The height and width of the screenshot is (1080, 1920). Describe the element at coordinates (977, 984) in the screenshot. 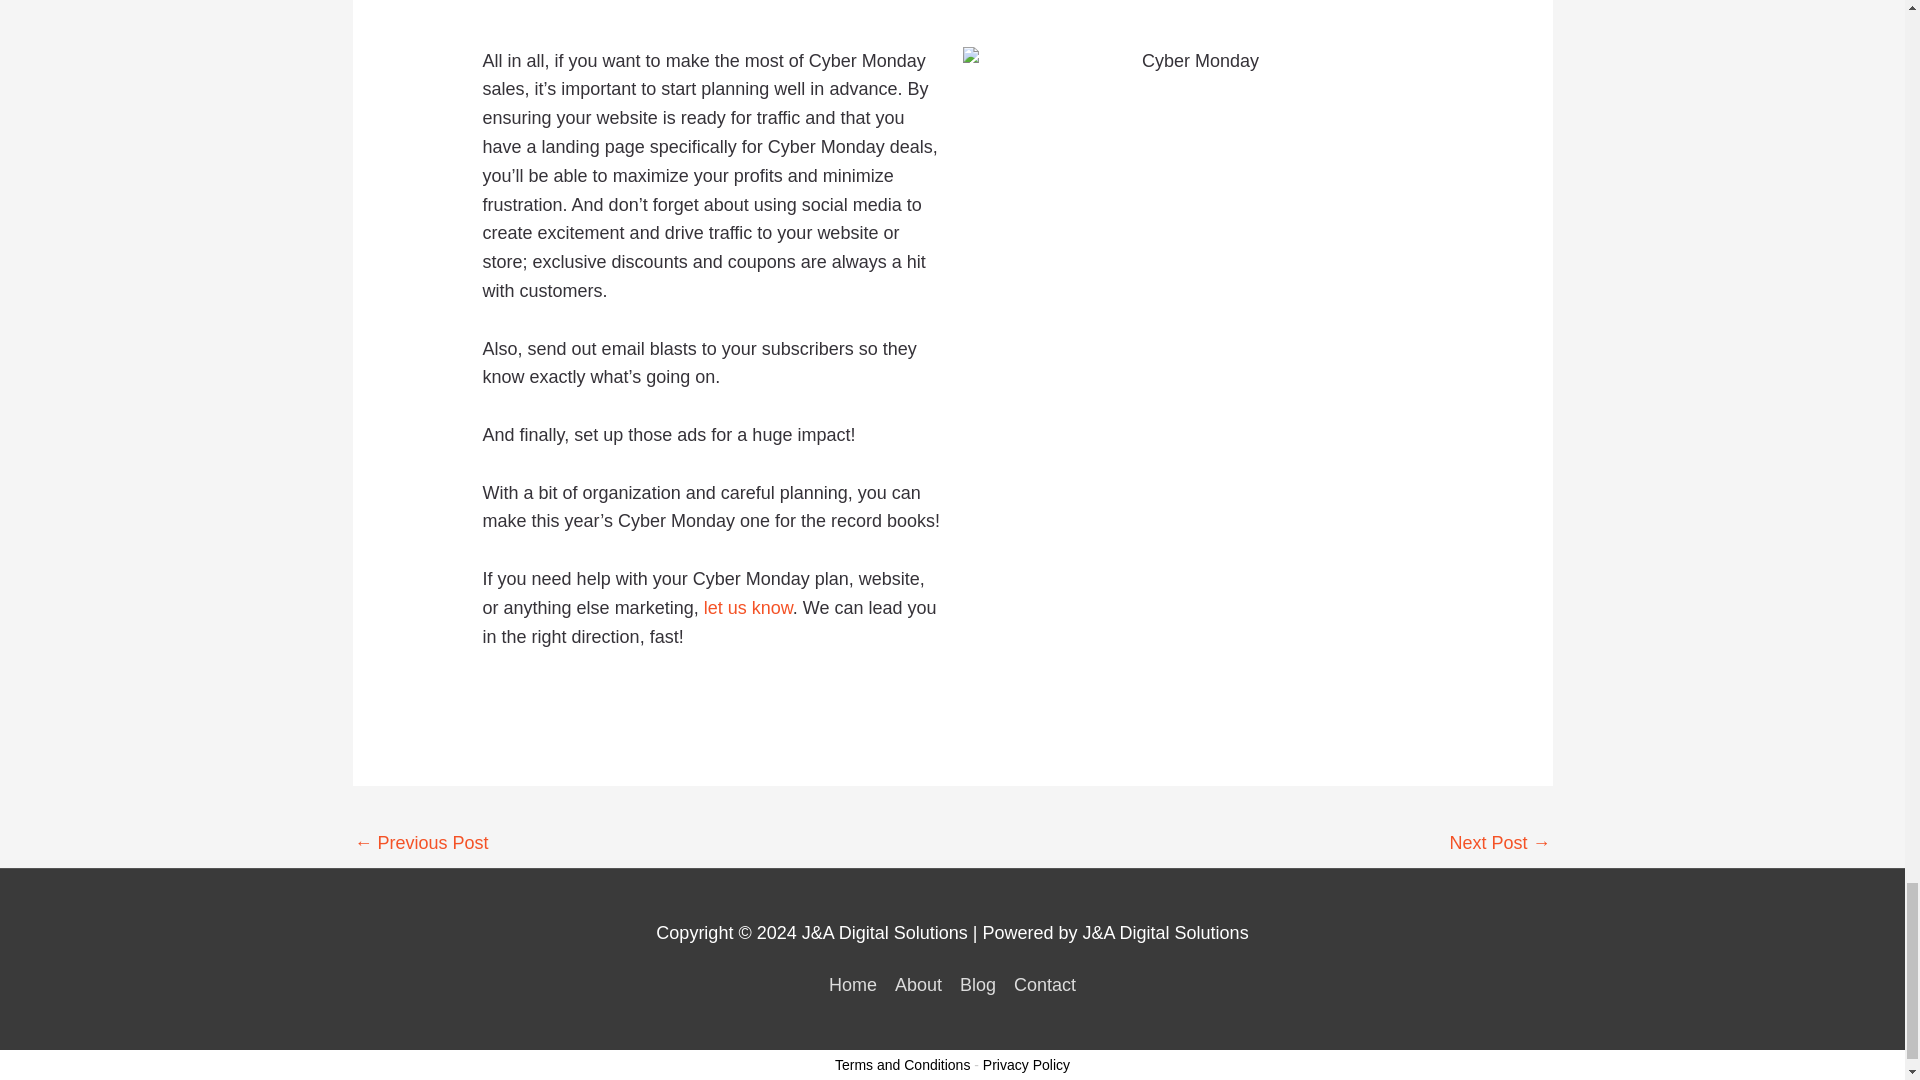

I see `Blog` at that location.